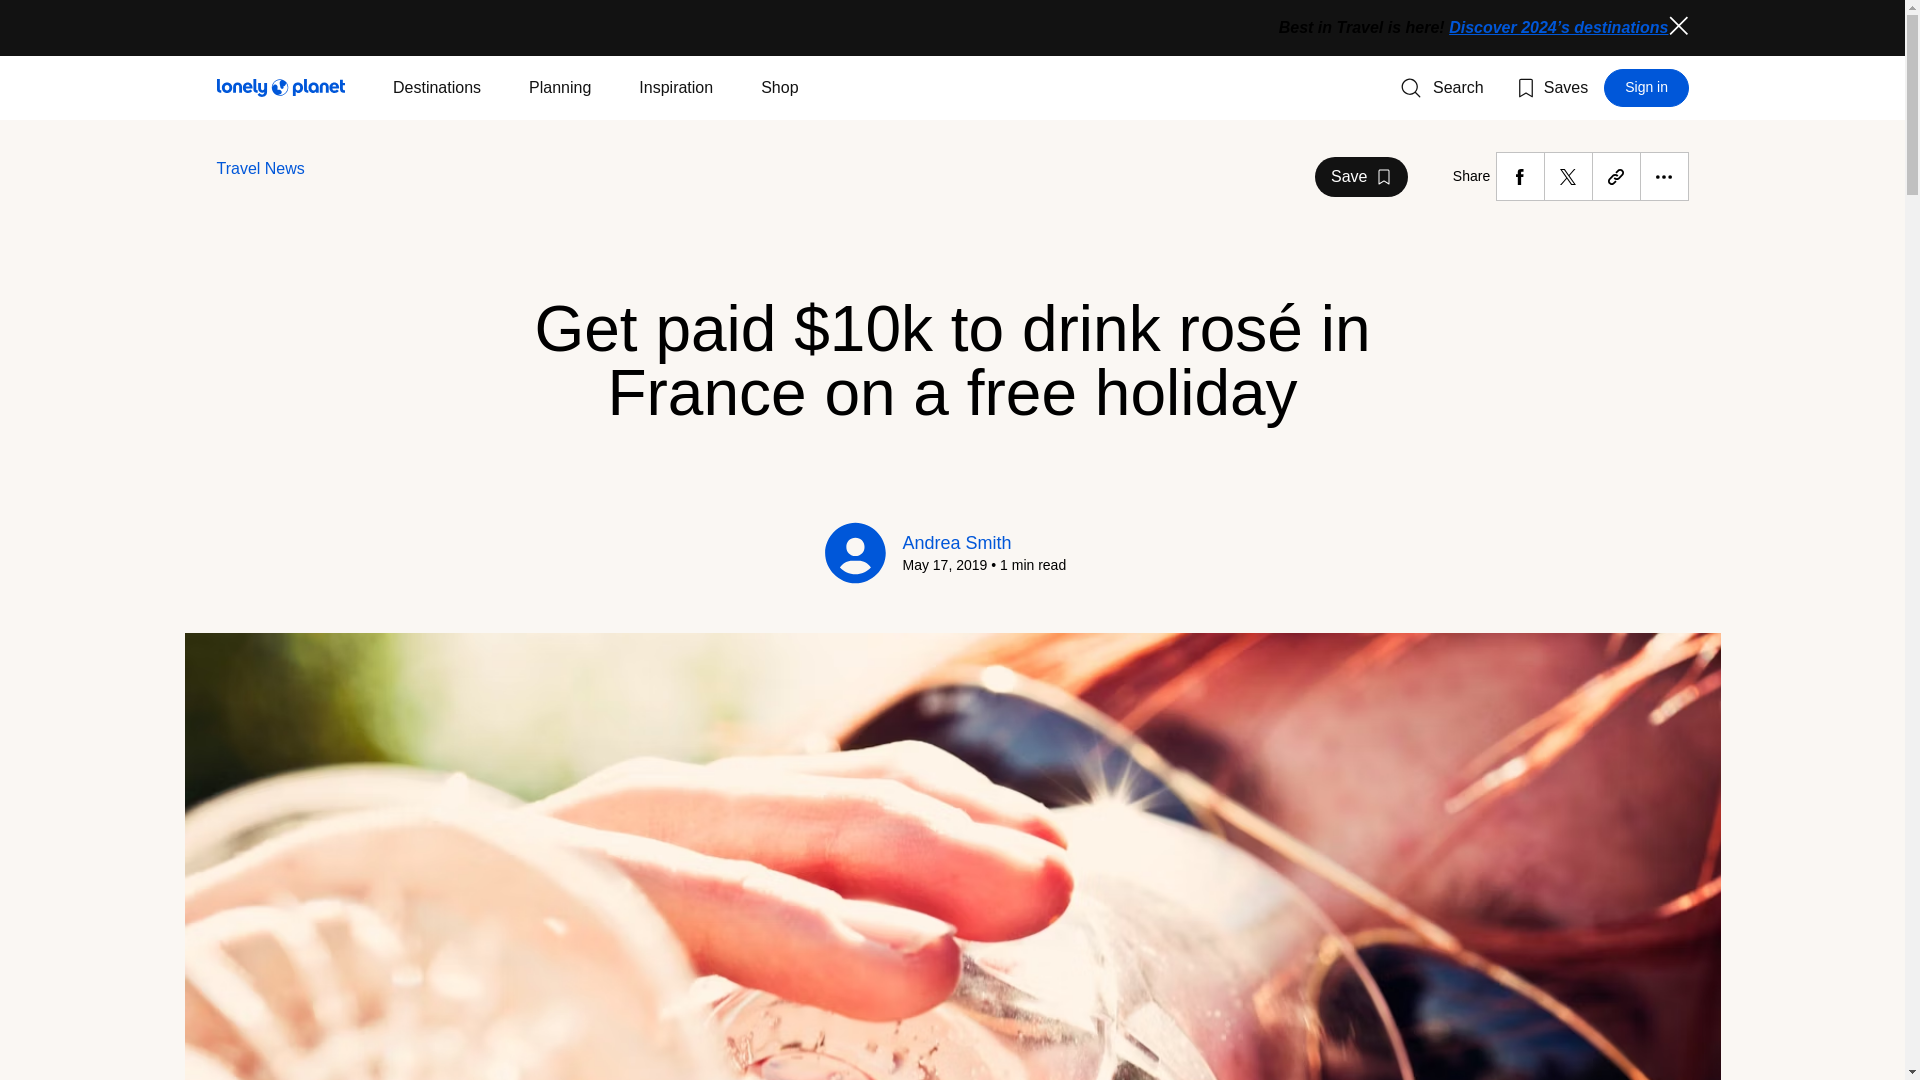 The height and width of the screenshot is (1080, 1920). I want to click on Planning, so click(560, 88).